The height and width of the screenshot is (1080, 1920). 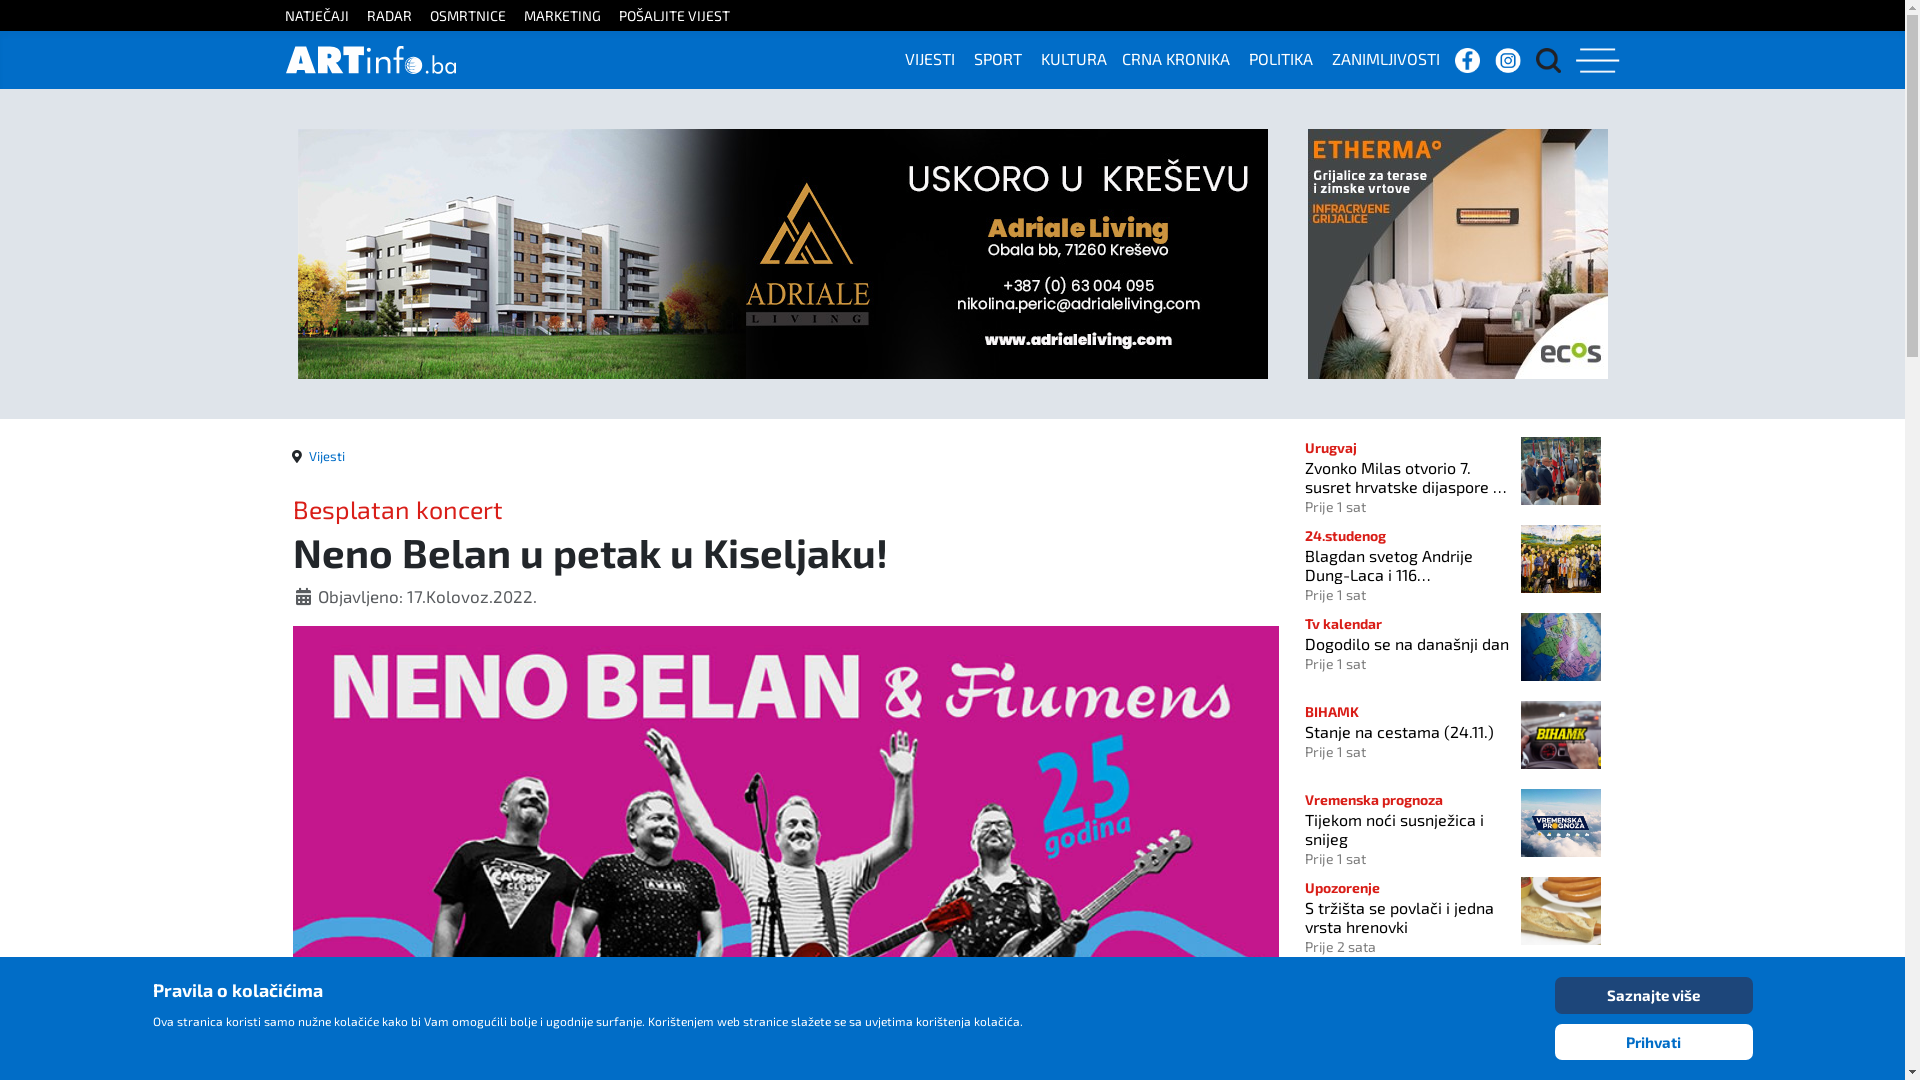 What do you see at coordinates (1407, 732) in the screenshot?
I see `Stanje na cestama (24.11.)` at bounding box center [1407, 732].